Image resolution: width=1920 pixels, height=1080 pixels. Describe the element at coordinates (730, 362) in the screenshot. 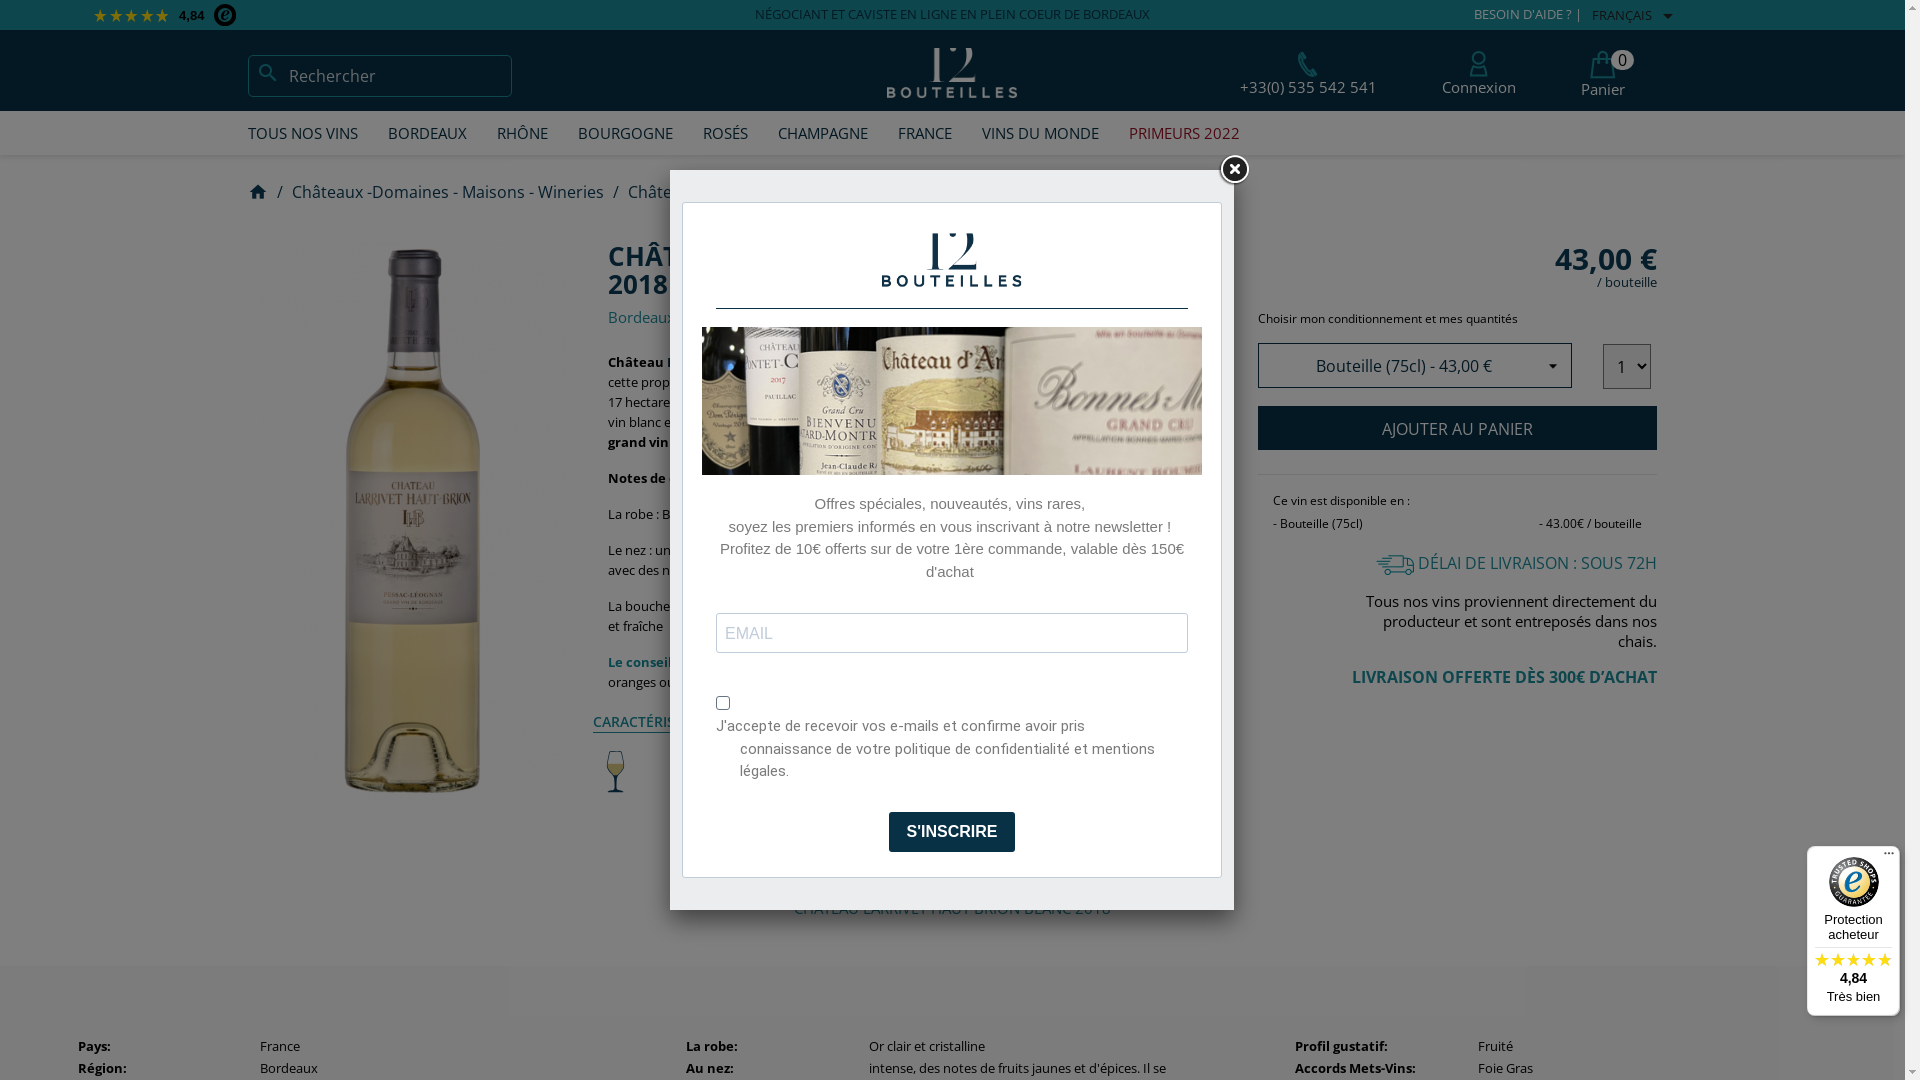

I see `Larrivet Haut Brion` at that location.